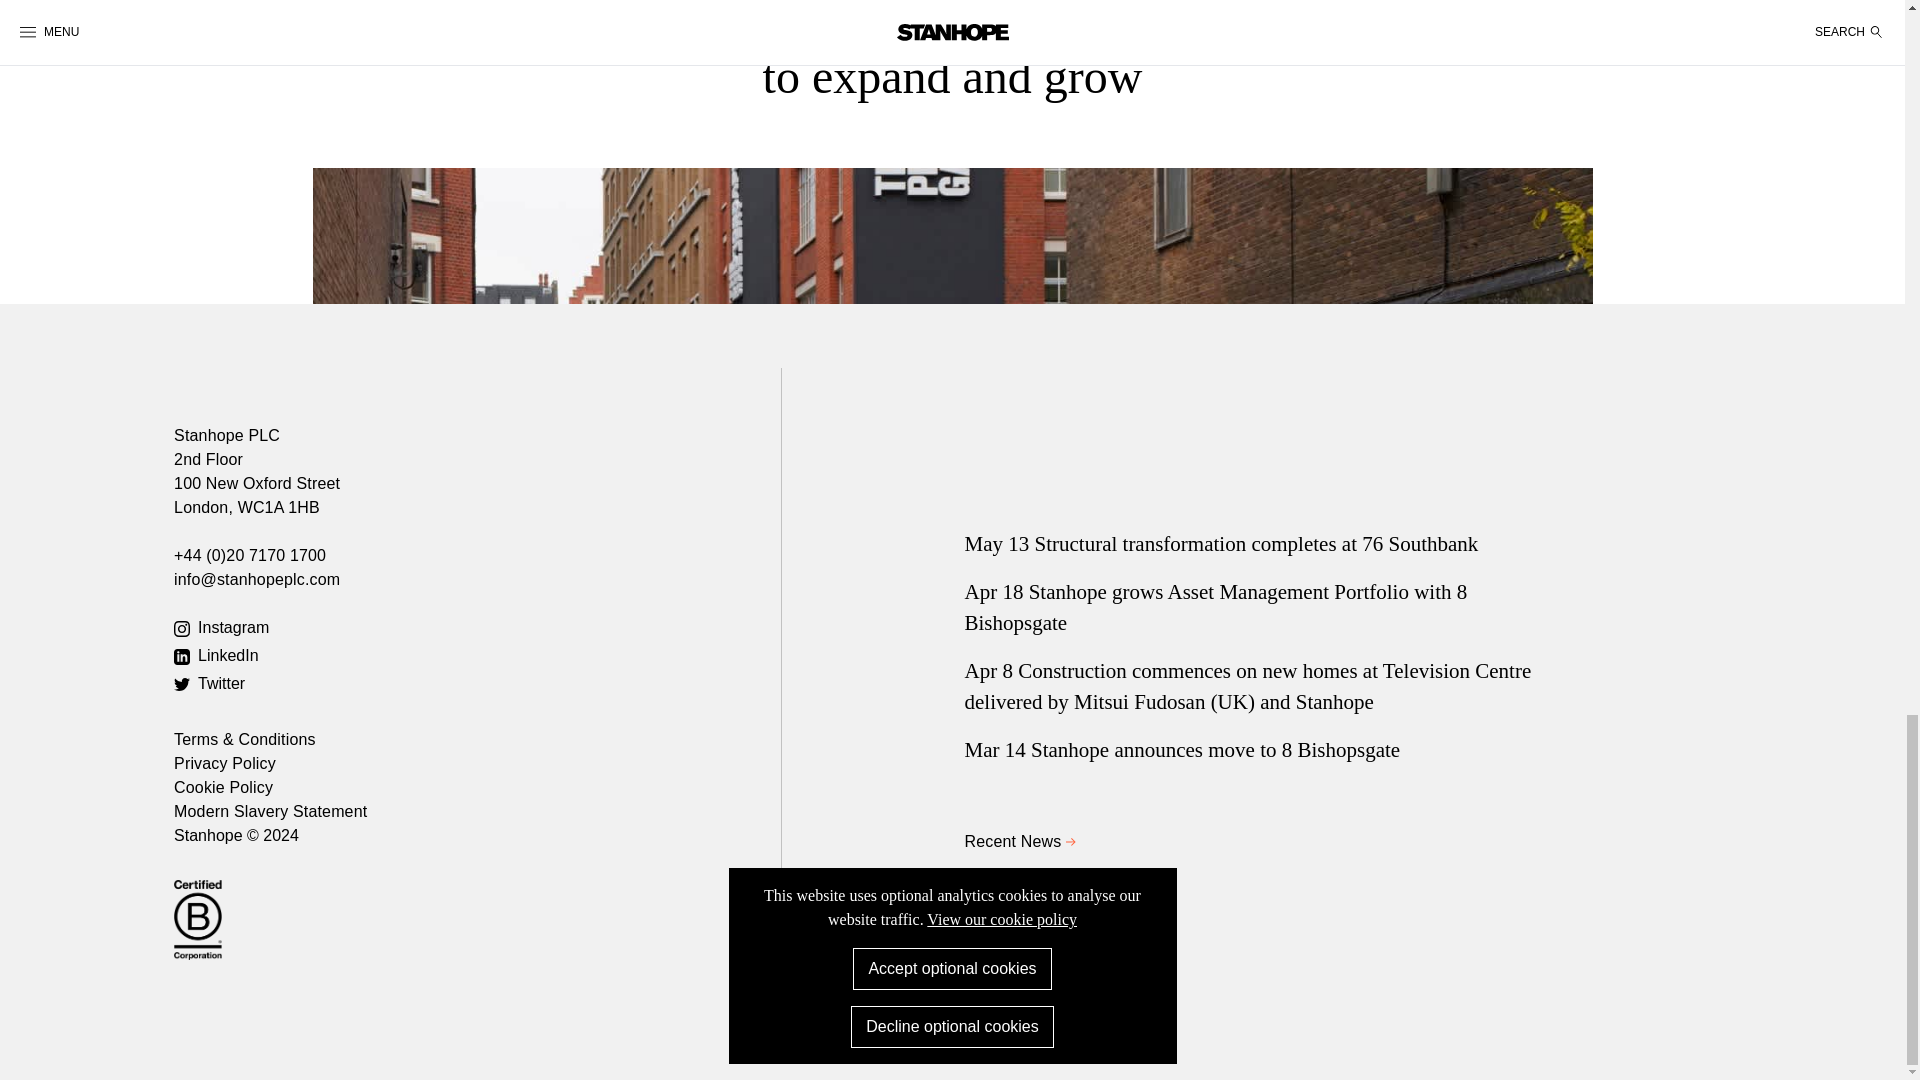 This screenshot has width=1920, height=1080. I want to click on Instagram, so click(478, 628).